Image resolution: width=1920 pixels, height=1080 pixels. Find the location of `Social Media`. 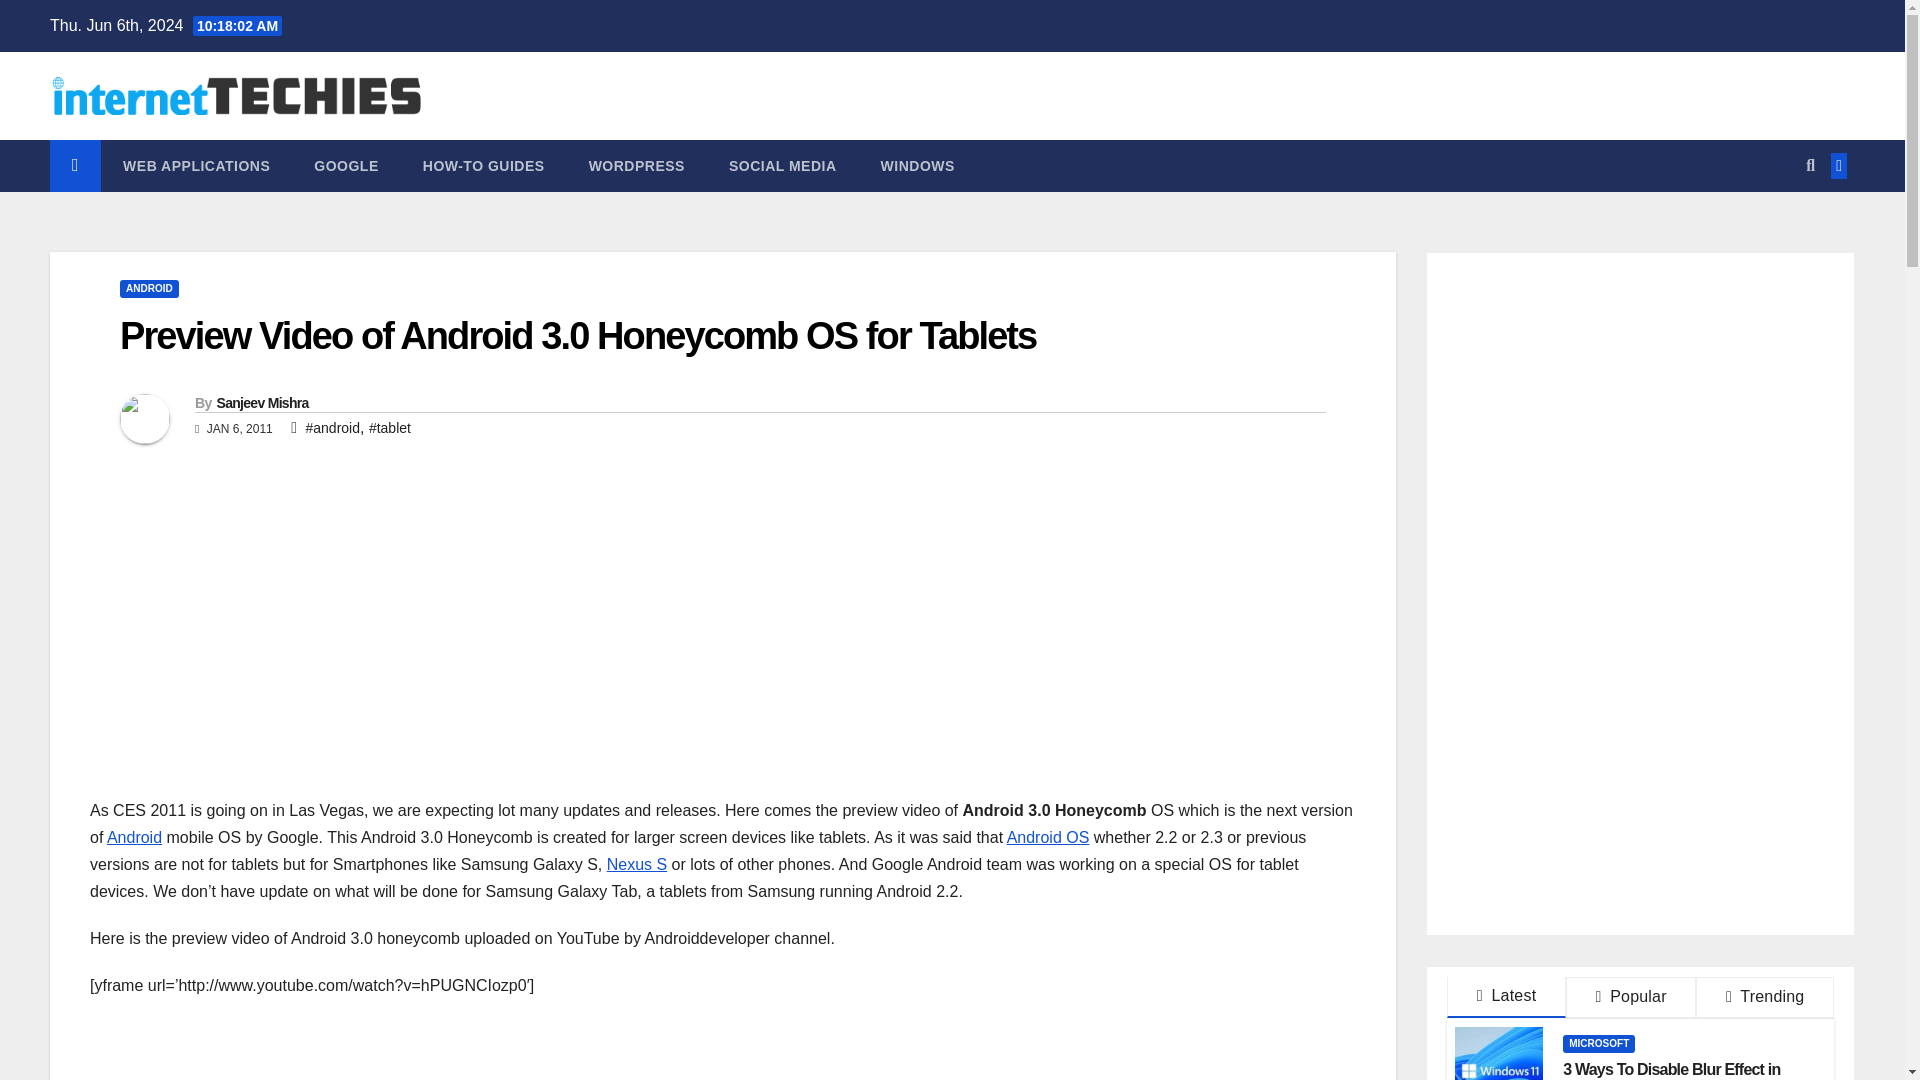

Social Media is located at coordinates (782, 166).